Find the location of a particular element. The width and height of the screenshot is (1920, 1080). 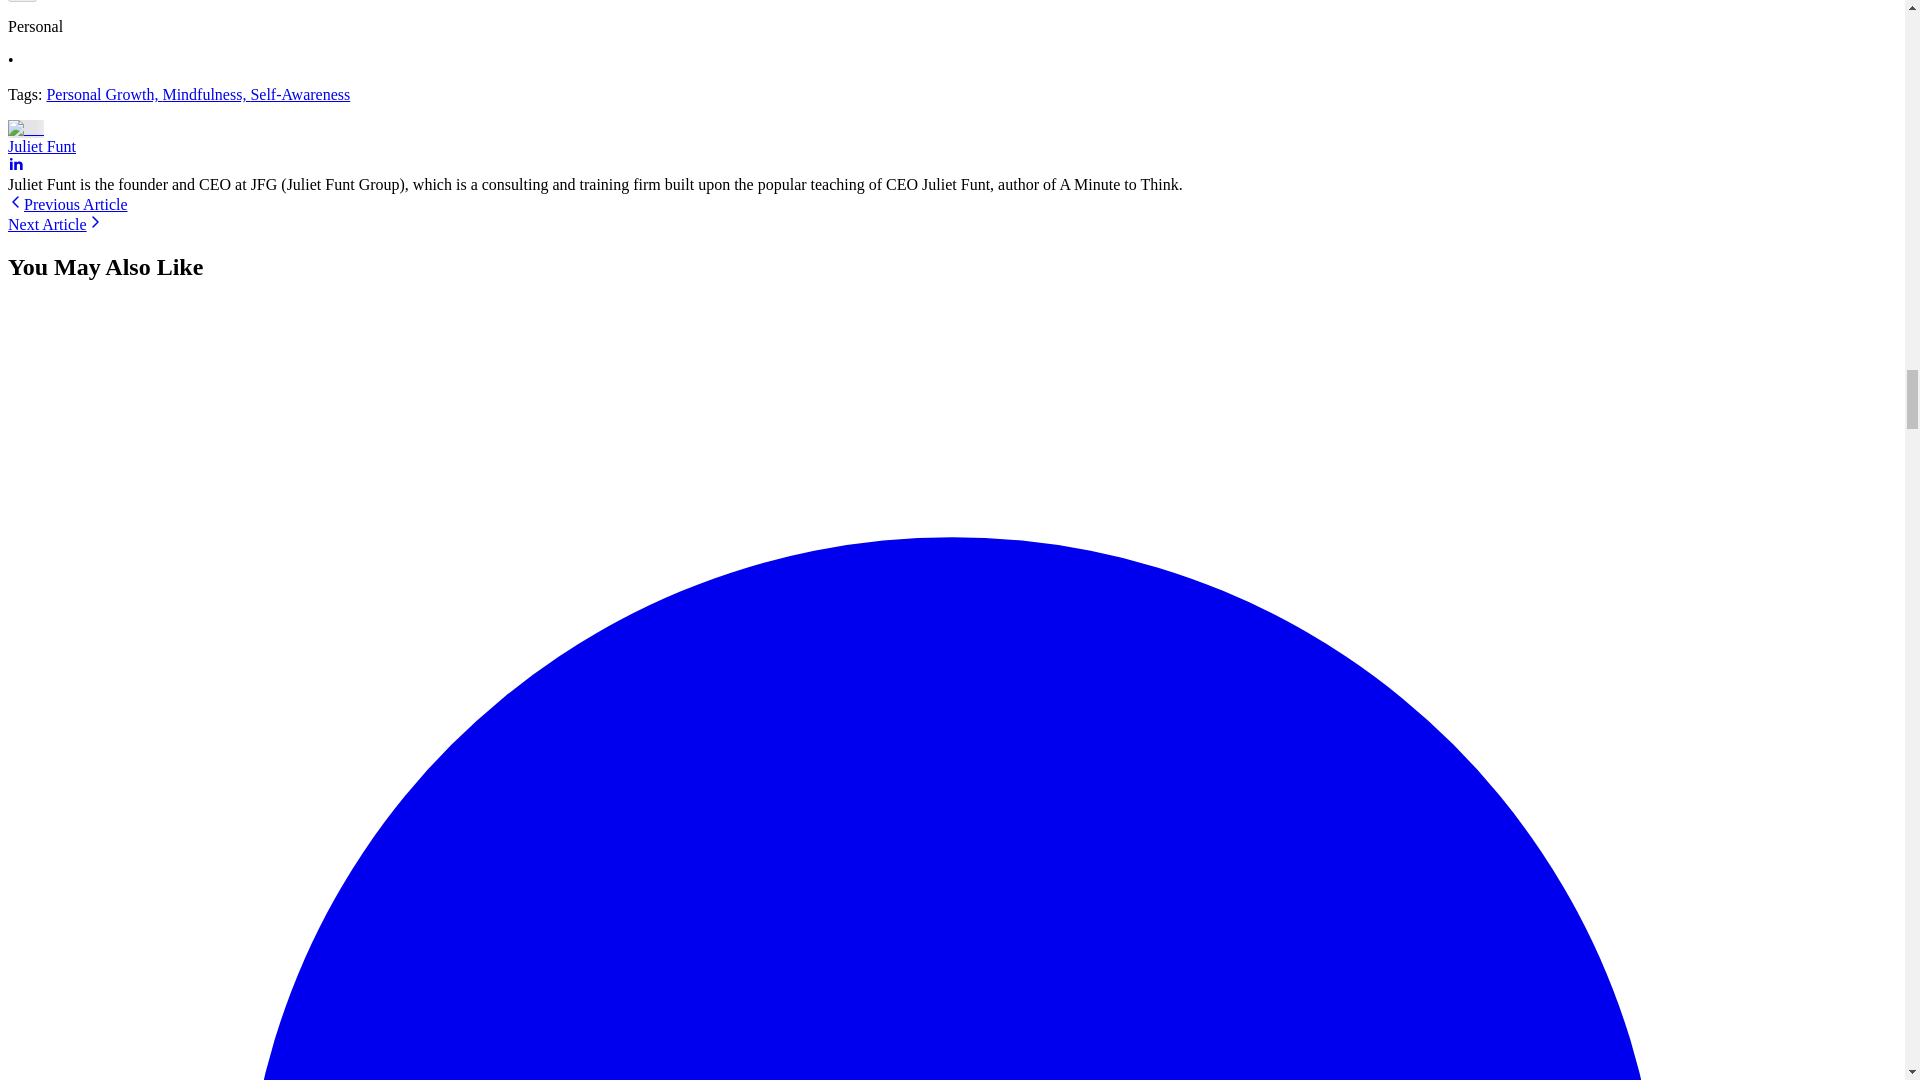

Personal Growth, is located at coordinates (104, 94).